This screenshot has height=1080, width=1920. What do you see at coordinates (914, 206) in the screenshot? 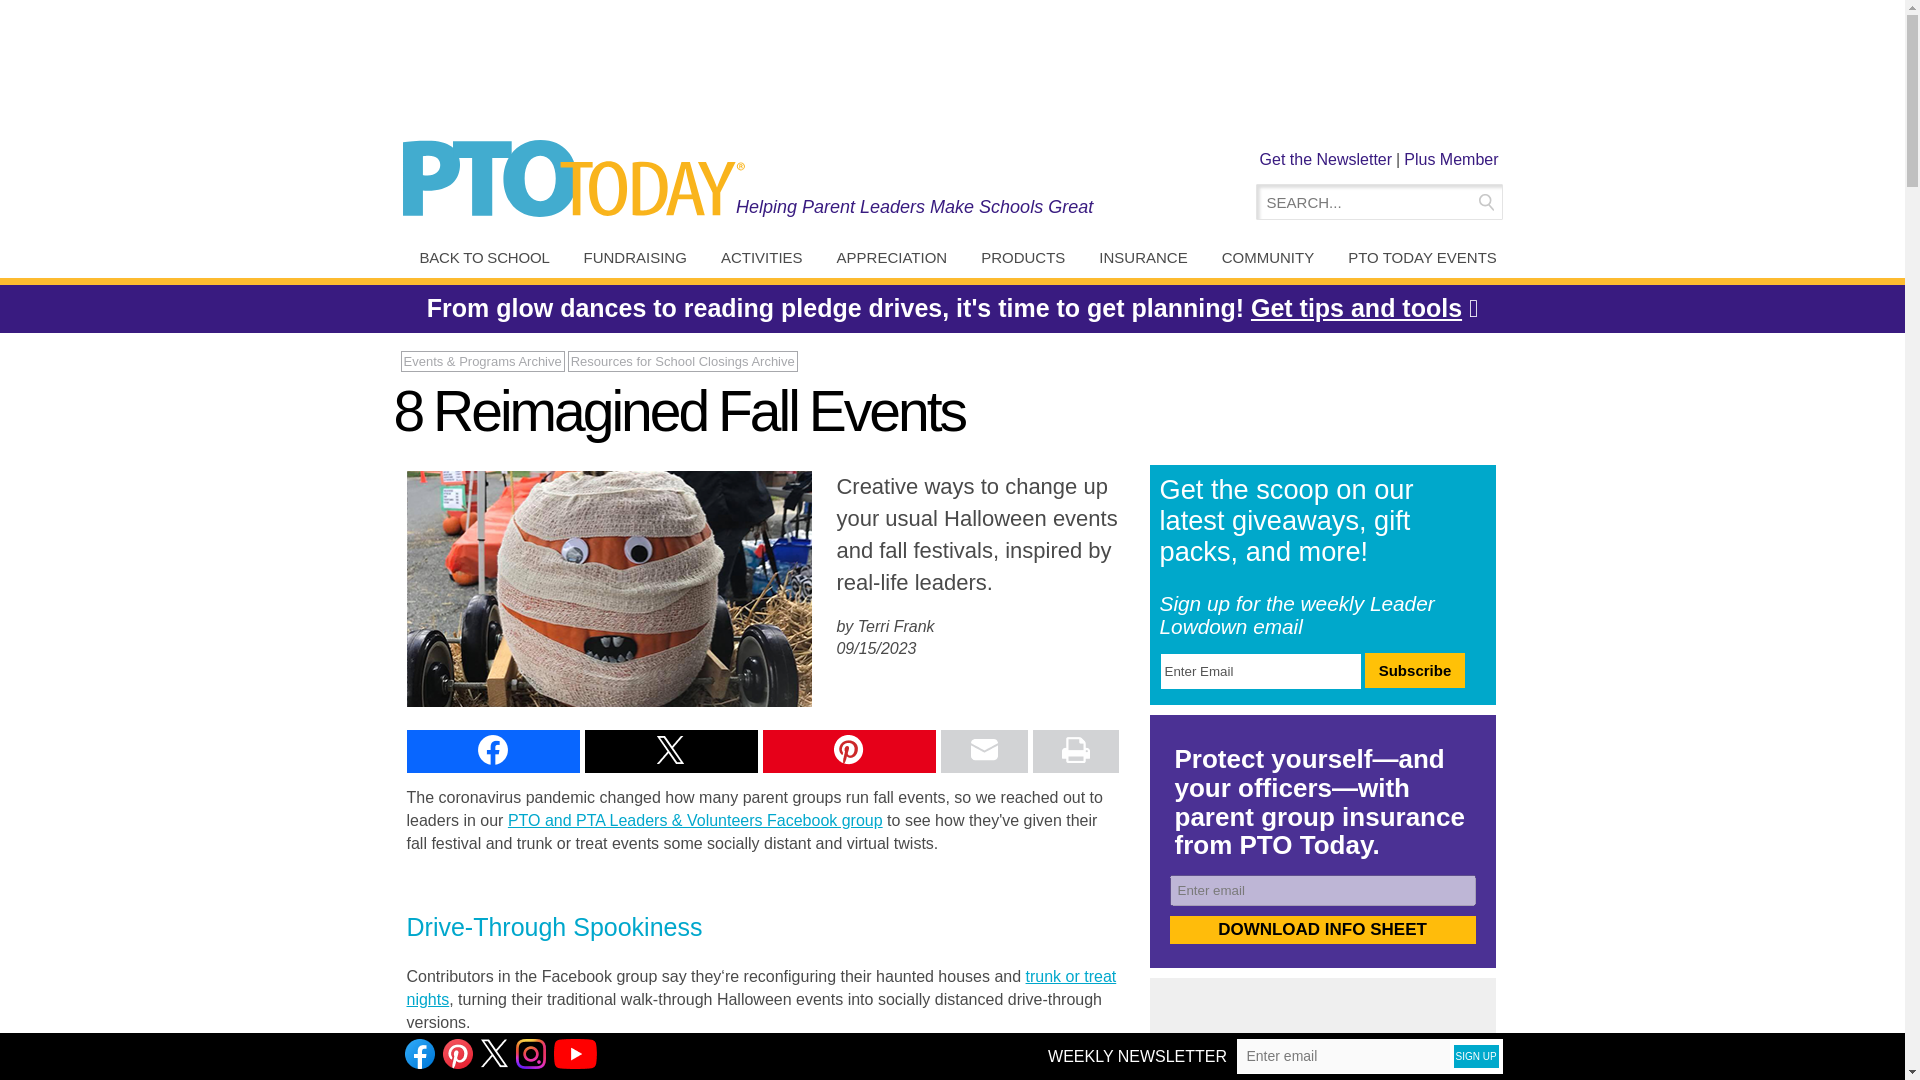
I see `Helping Parent Leaders Make Schools Great` at bounding box center [914, 206].